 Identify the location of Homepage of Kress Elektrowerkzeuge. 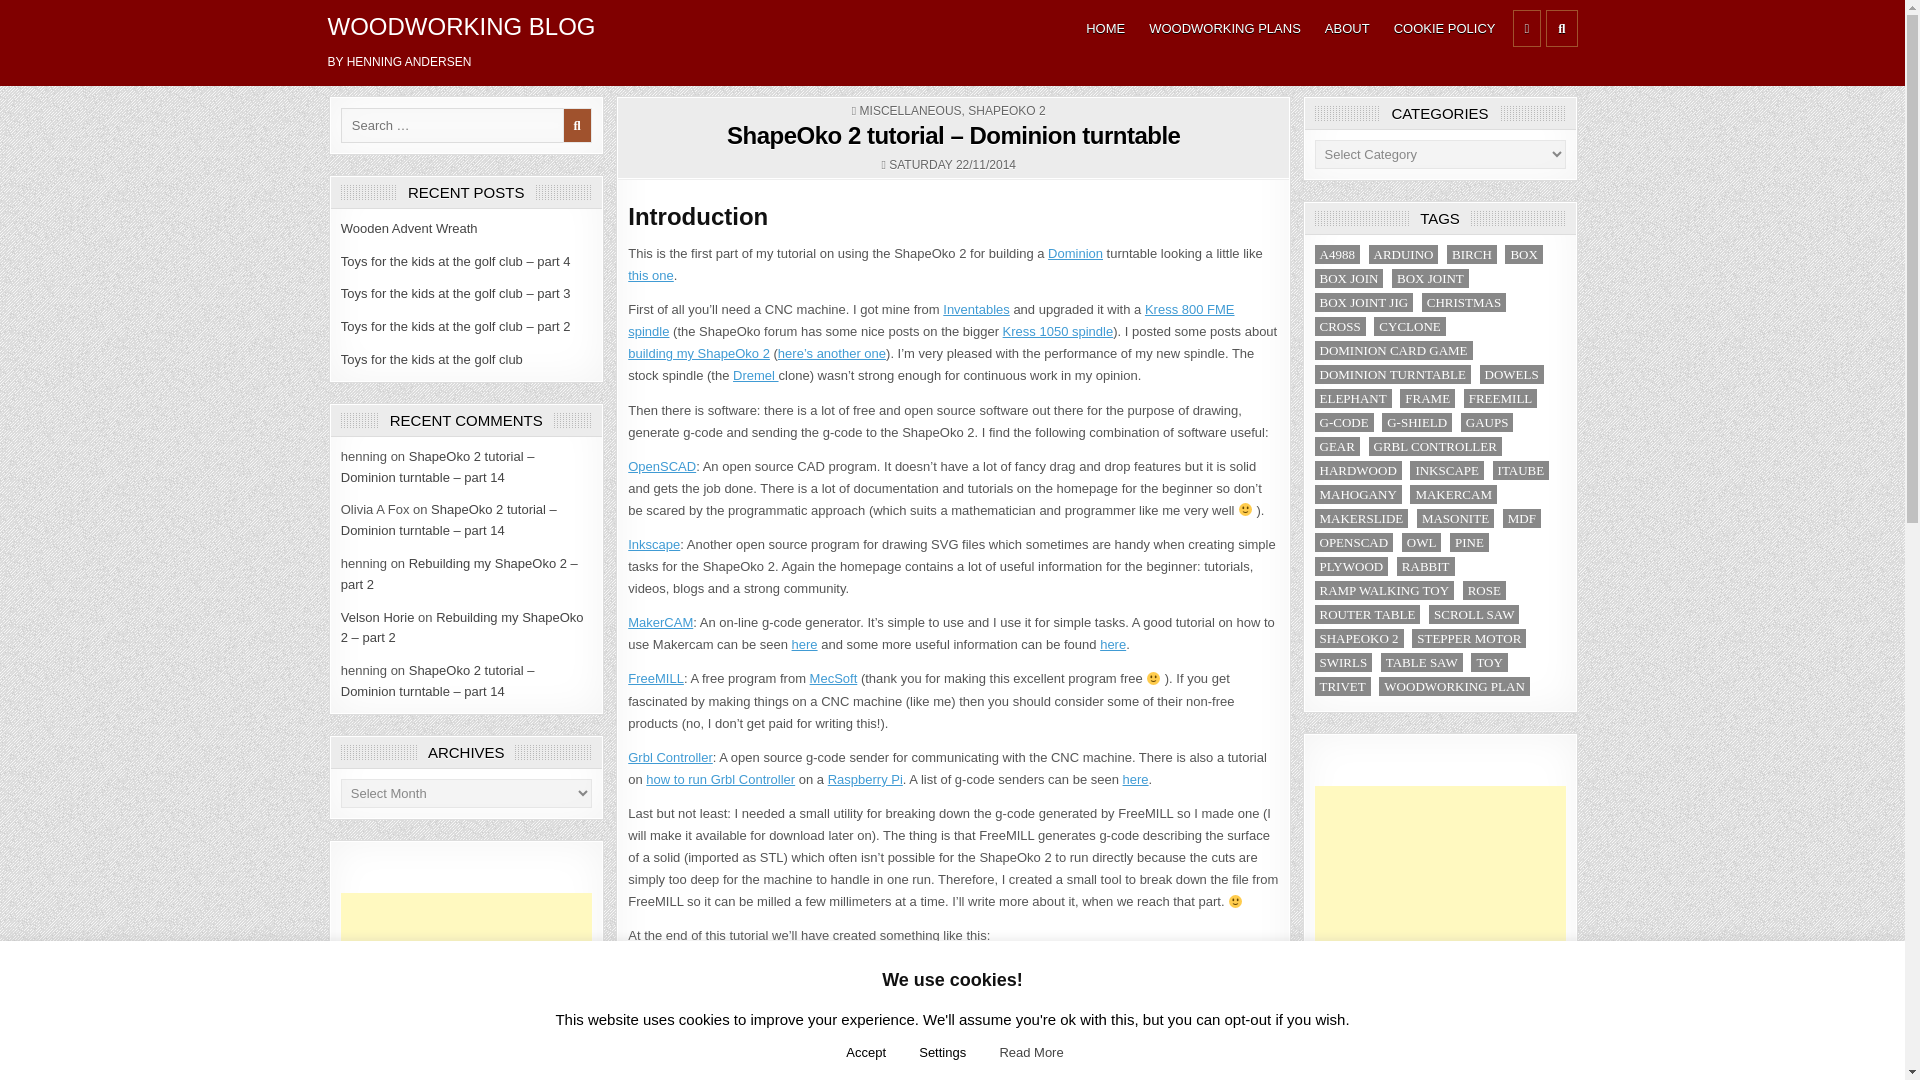
(930, 320).